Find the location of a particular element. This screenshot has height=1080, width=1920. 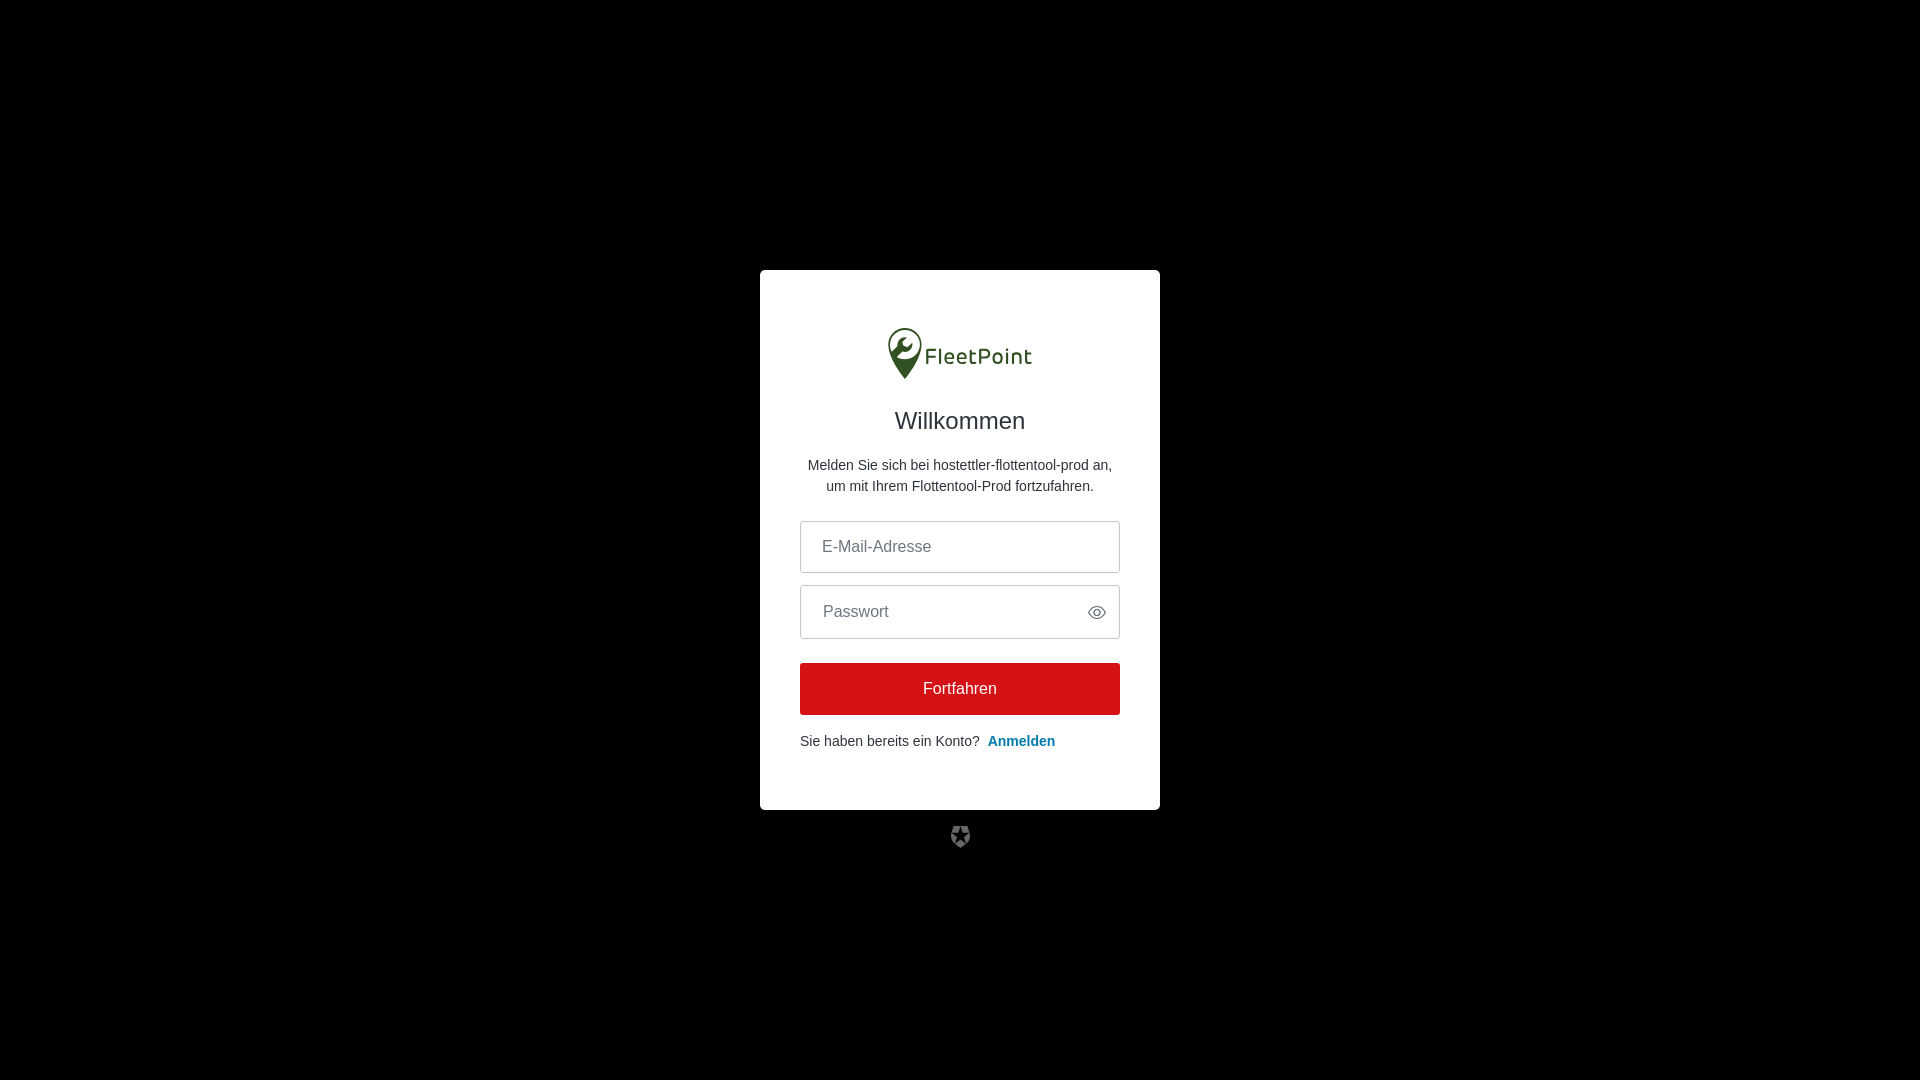

Anmelden is located at coordinates (1022, 741).